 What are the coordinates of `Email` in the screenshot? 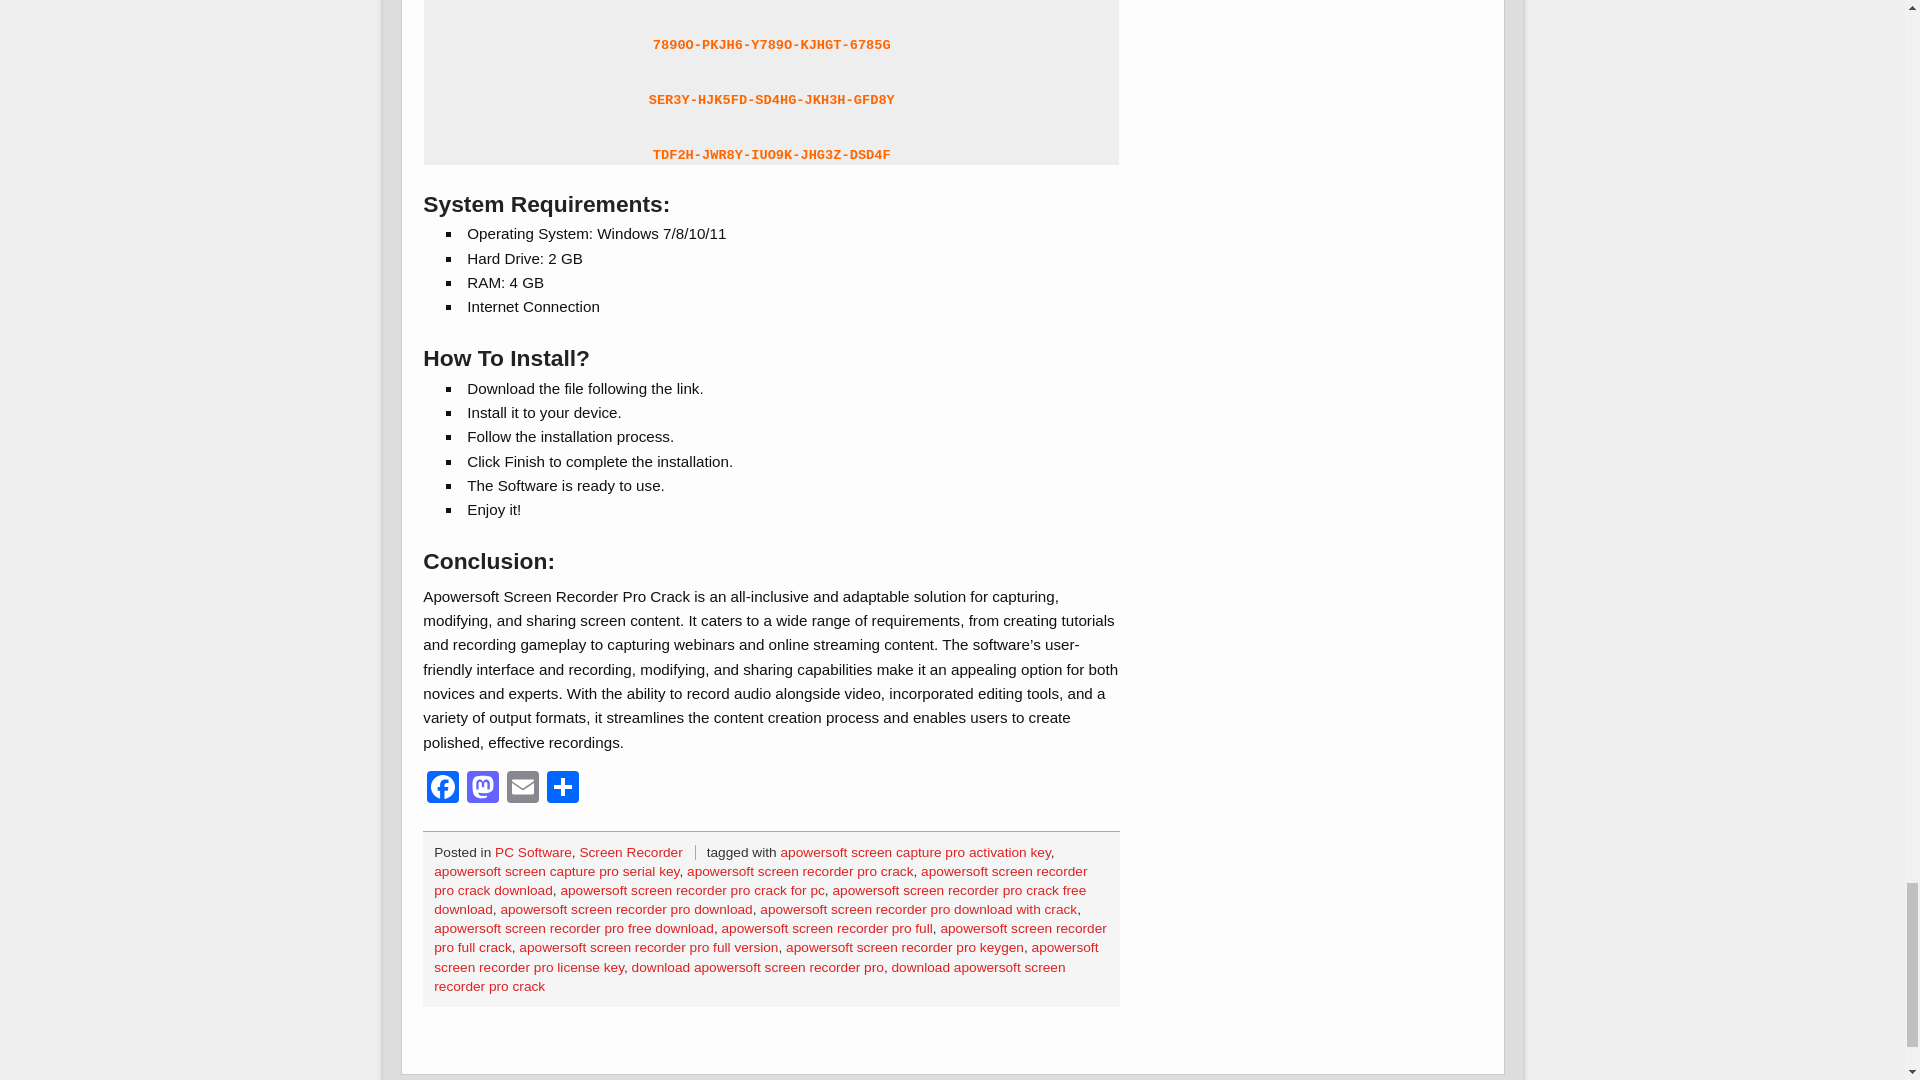 It's located at (523, 789).